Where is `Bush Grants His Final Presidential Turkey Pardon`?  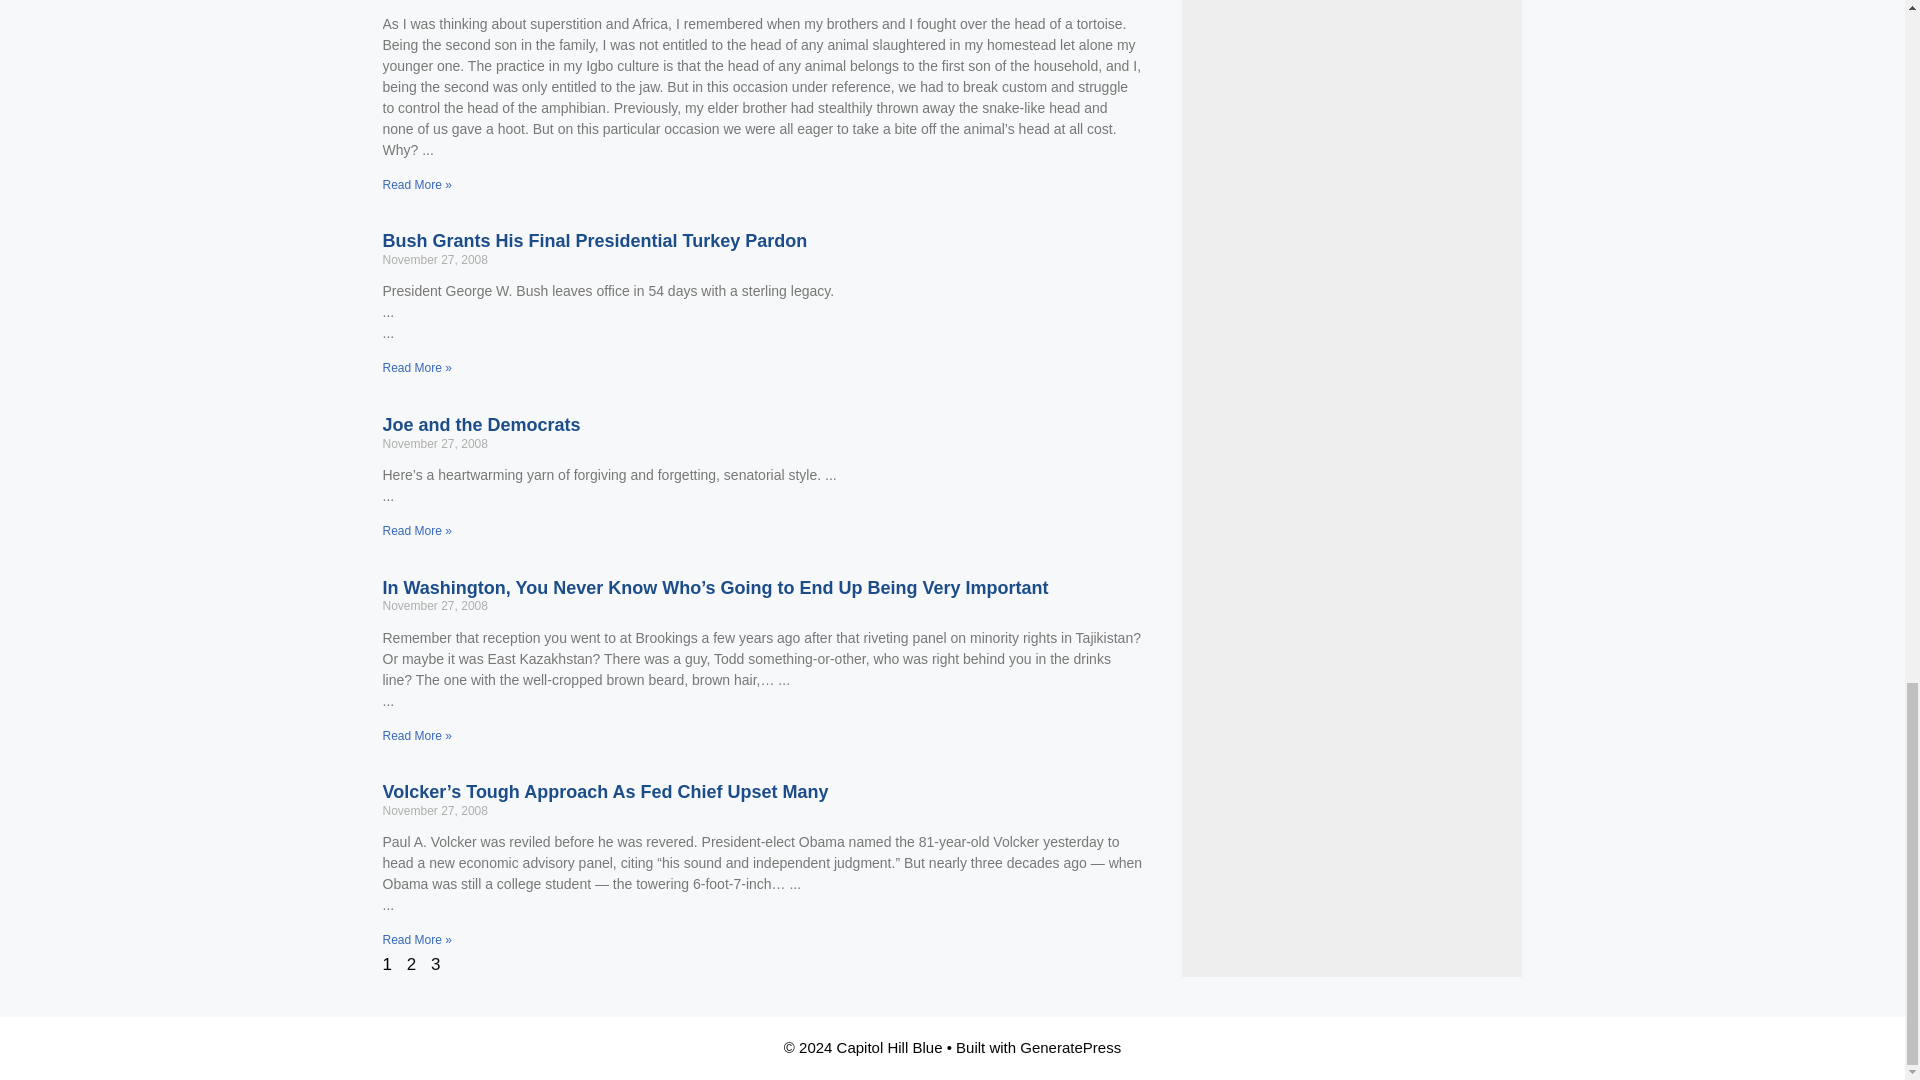
Bush Grants His Final Presidential Turkey Pardon is located at coordinates (594, 240).